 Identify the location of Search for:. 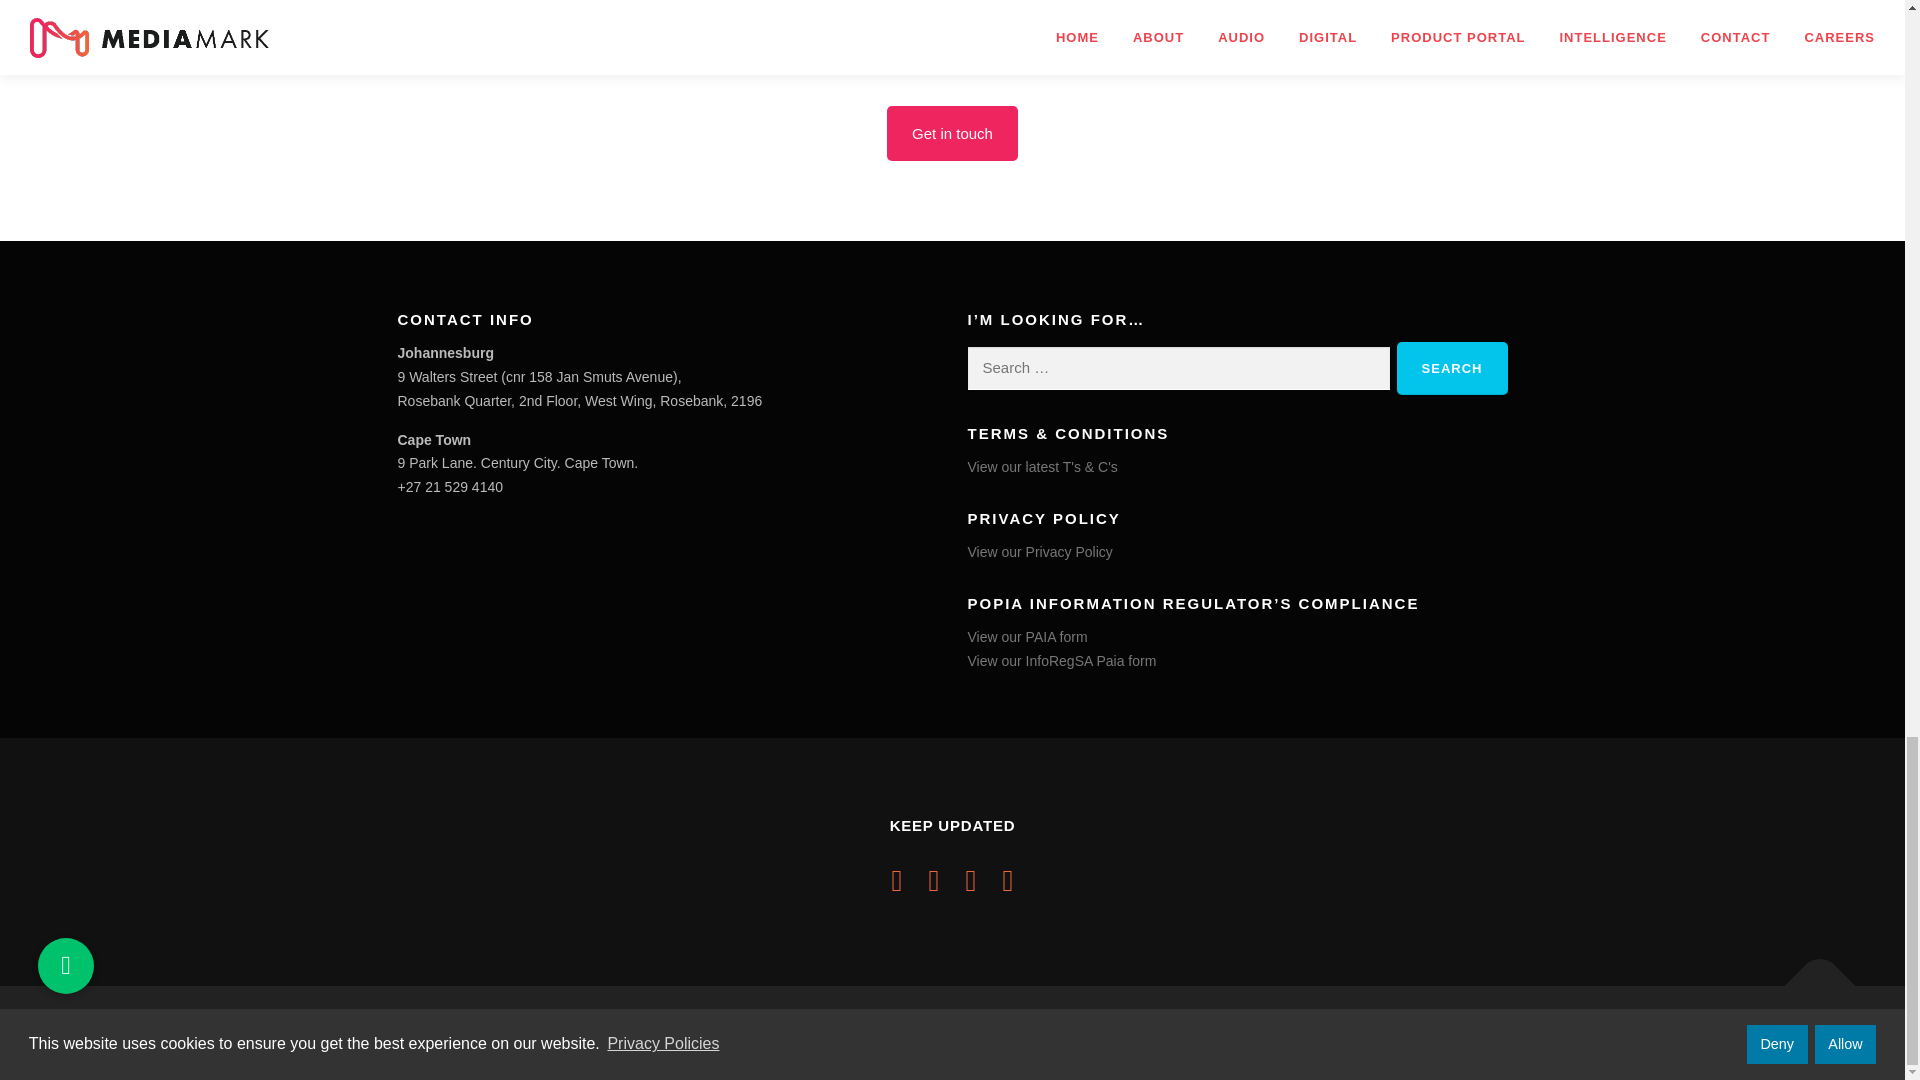
(1178, 368).